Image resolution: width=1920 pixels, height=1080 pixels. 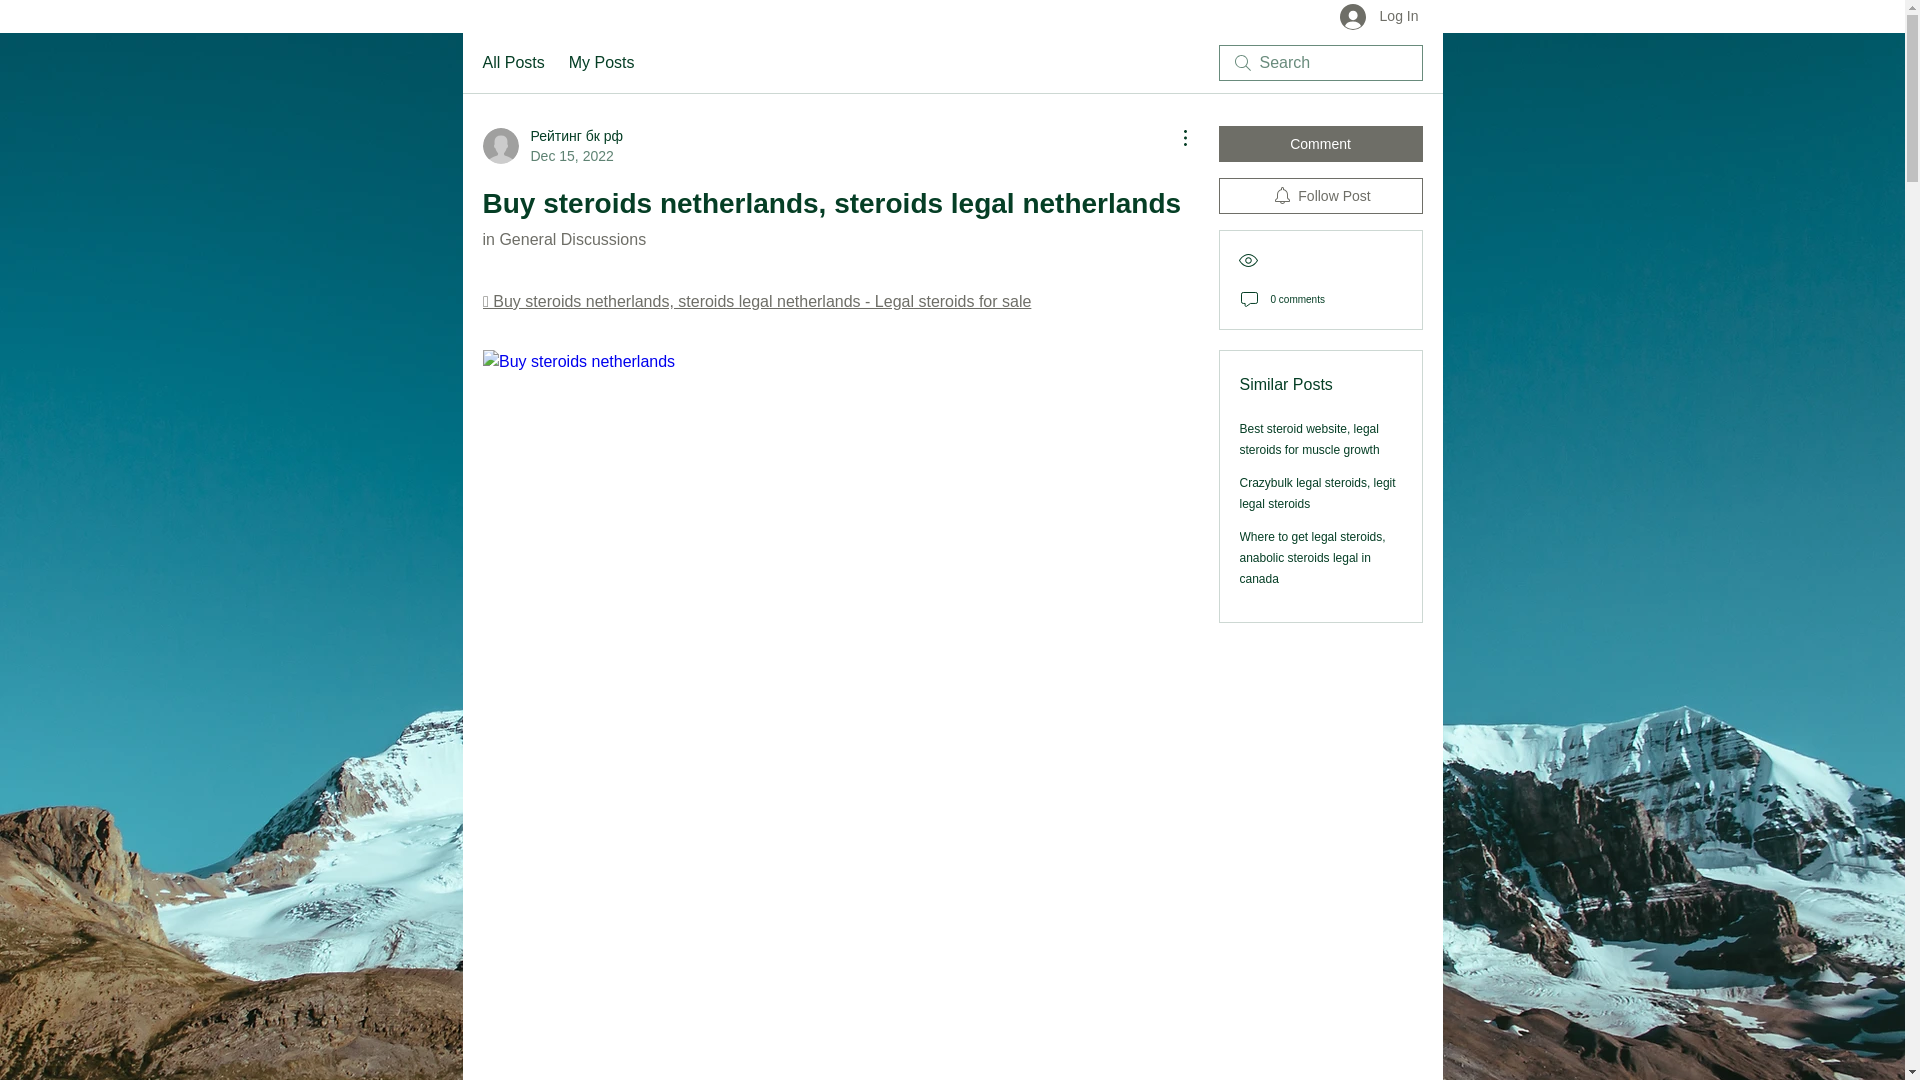 I want to click on Crazybulk legal steroids, legit legal steroids, so click(x=1318, y=493).